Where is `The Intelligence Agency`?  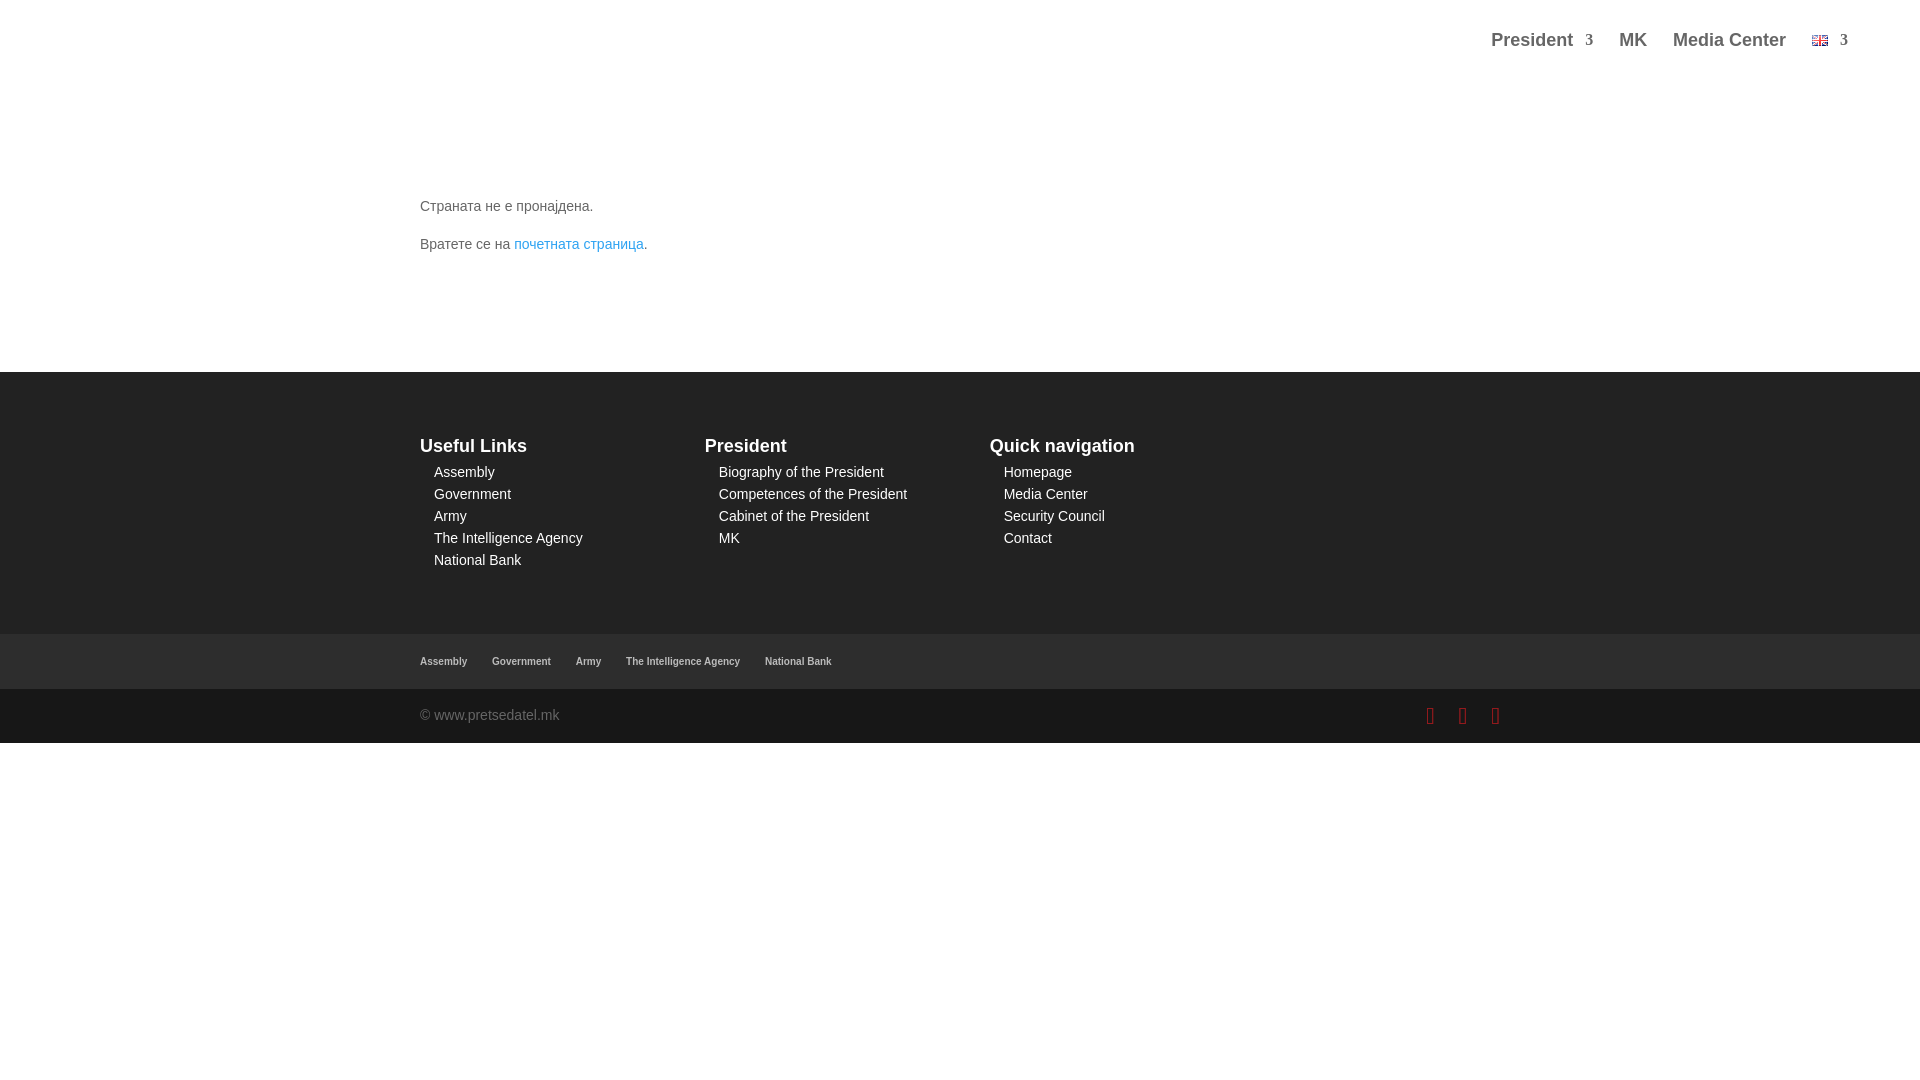
The Intelligence Agency is located at coordinates (682, 661).